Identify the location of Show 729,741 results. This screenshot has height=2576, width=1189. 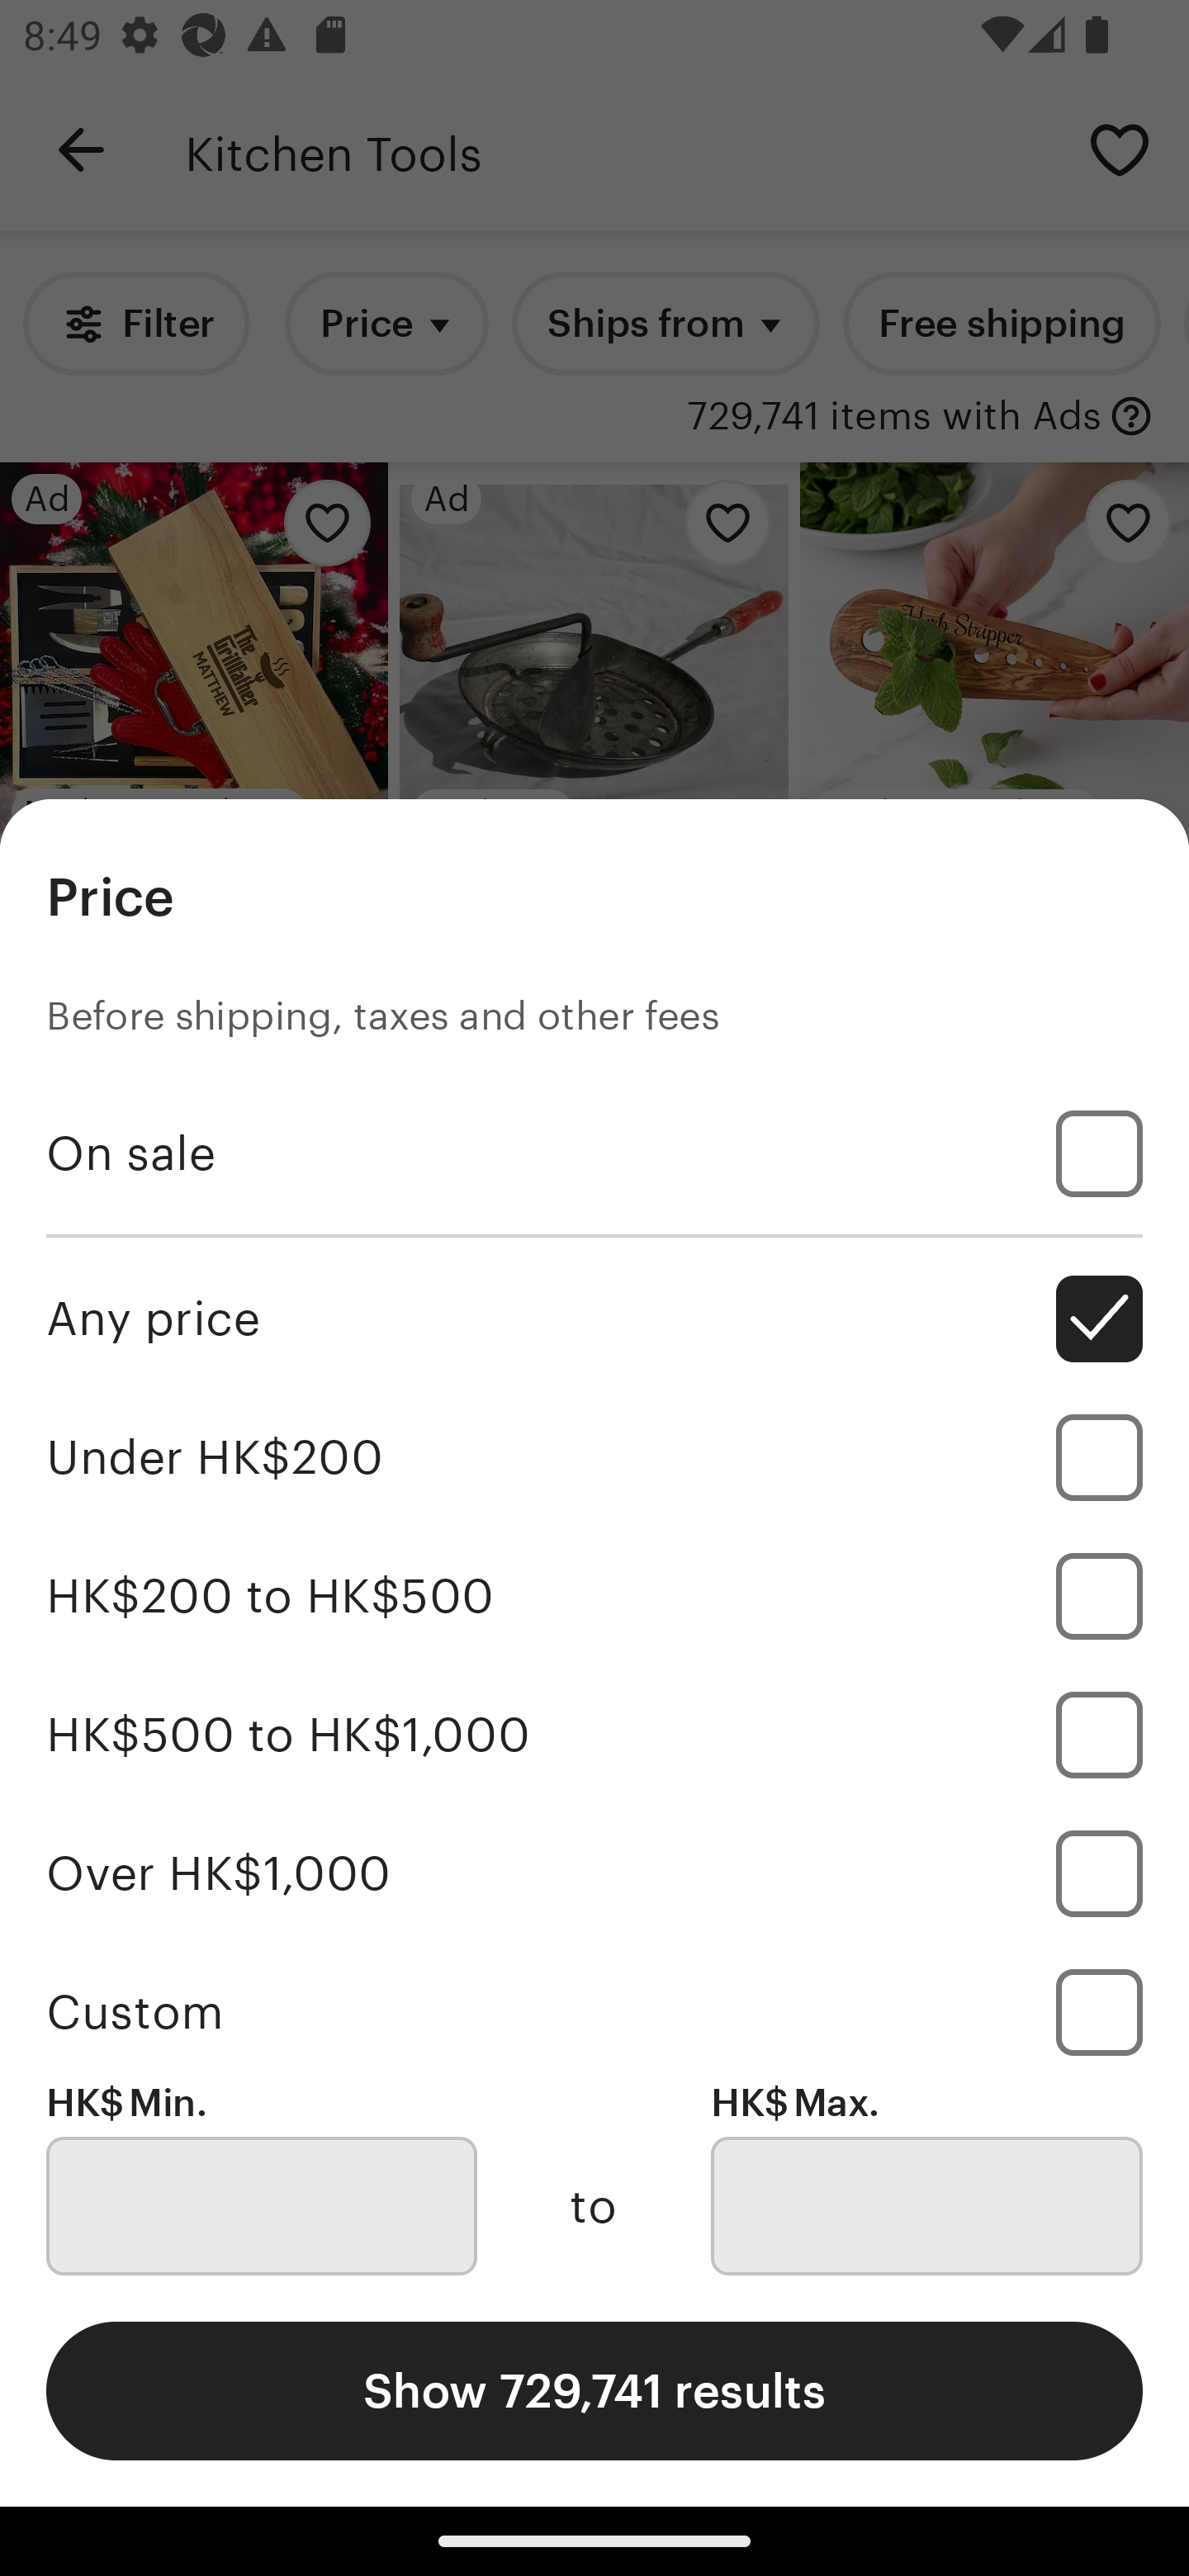
(594, 2390).